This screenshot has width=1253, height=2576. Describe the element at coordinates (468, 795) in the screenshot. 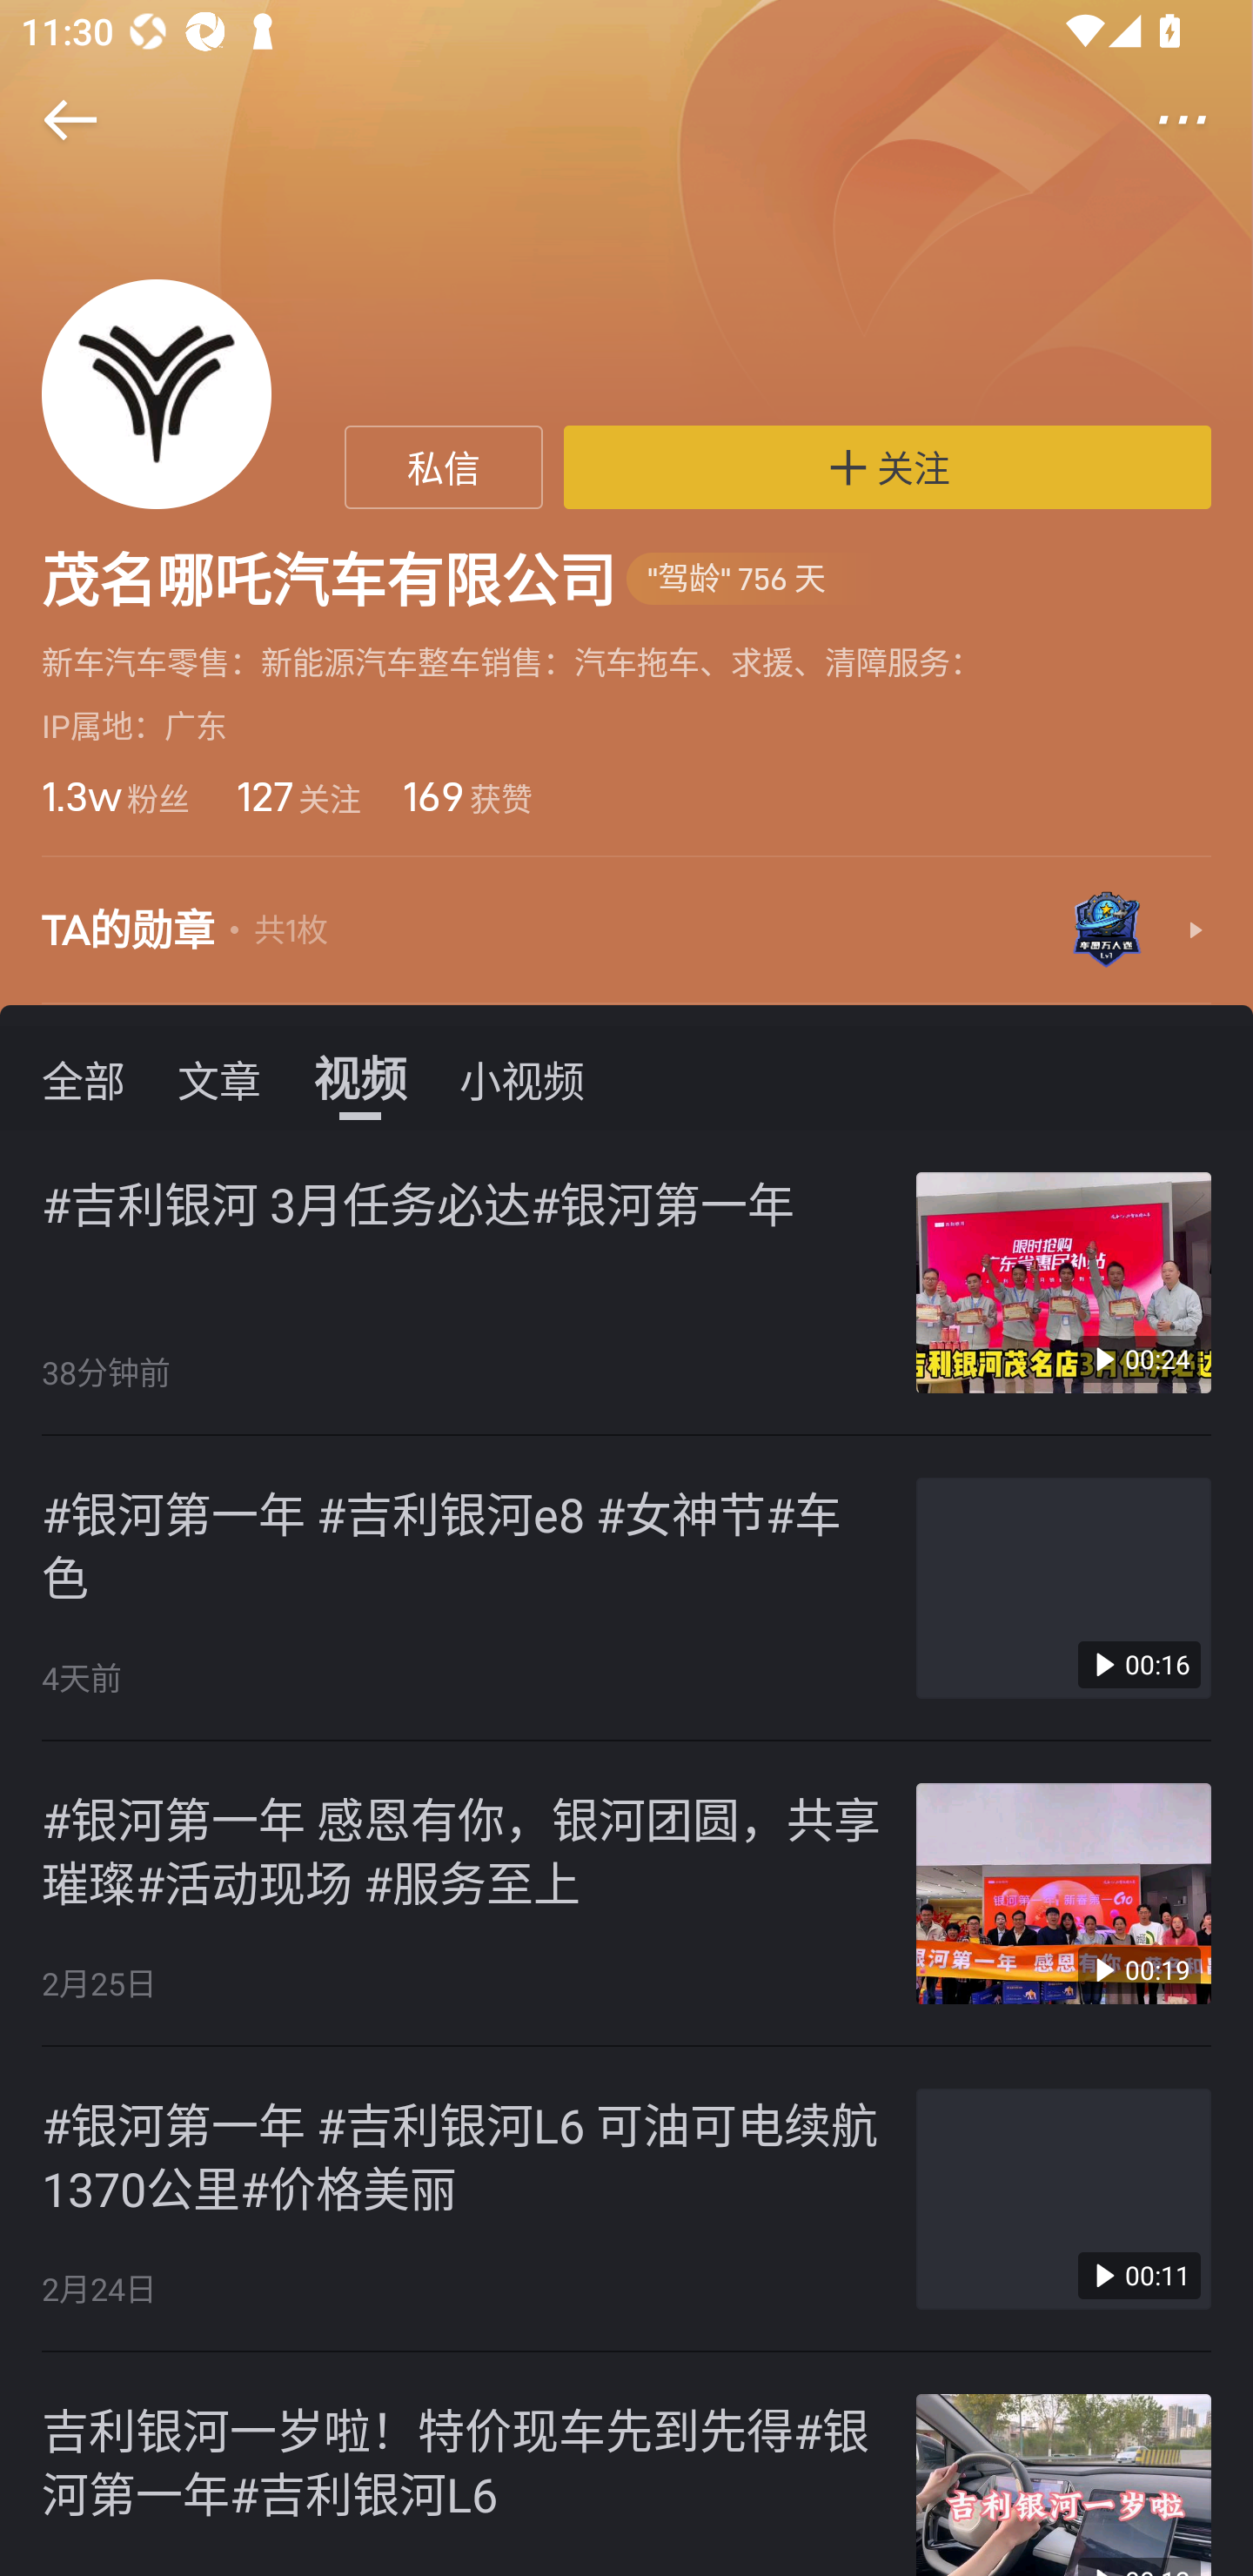

I see `169 获赞` at that location.